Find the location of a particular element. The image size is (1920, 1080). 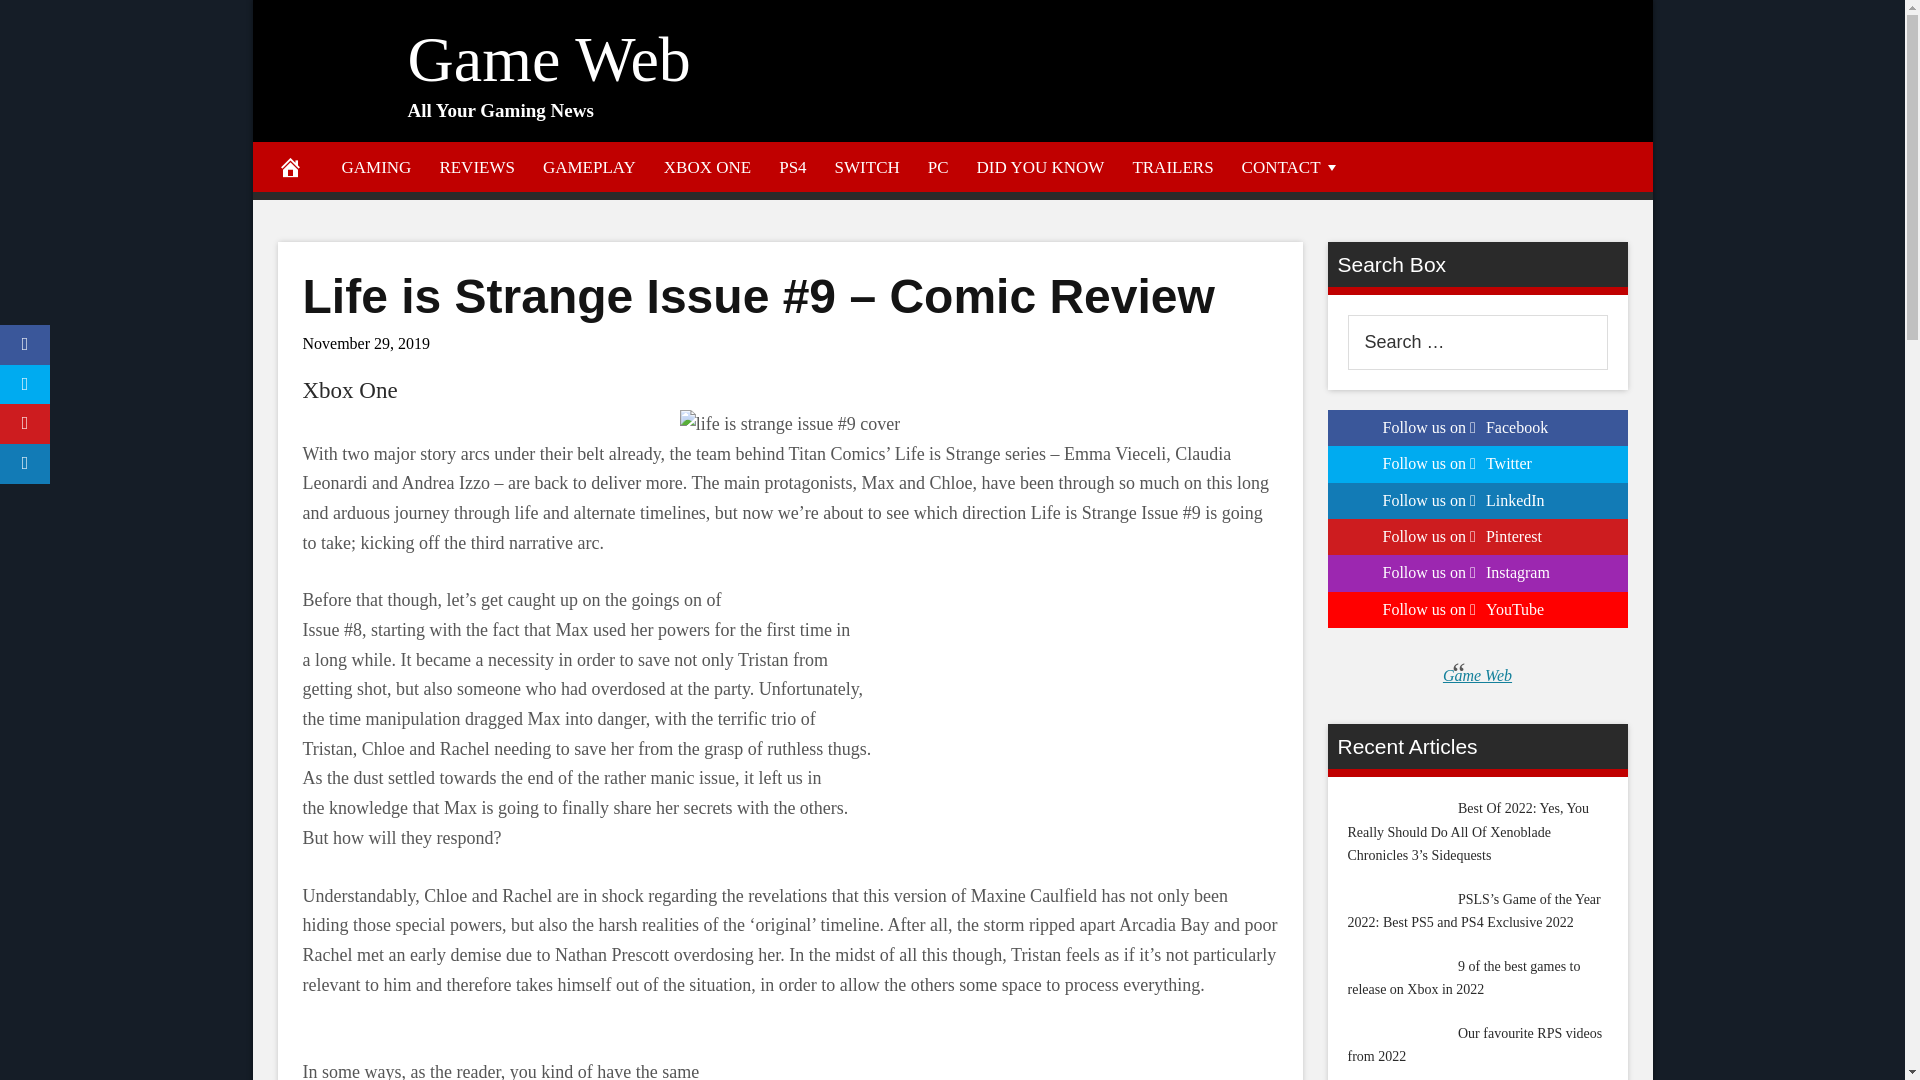

TRAILERS is located at coordinates (1172, 166).